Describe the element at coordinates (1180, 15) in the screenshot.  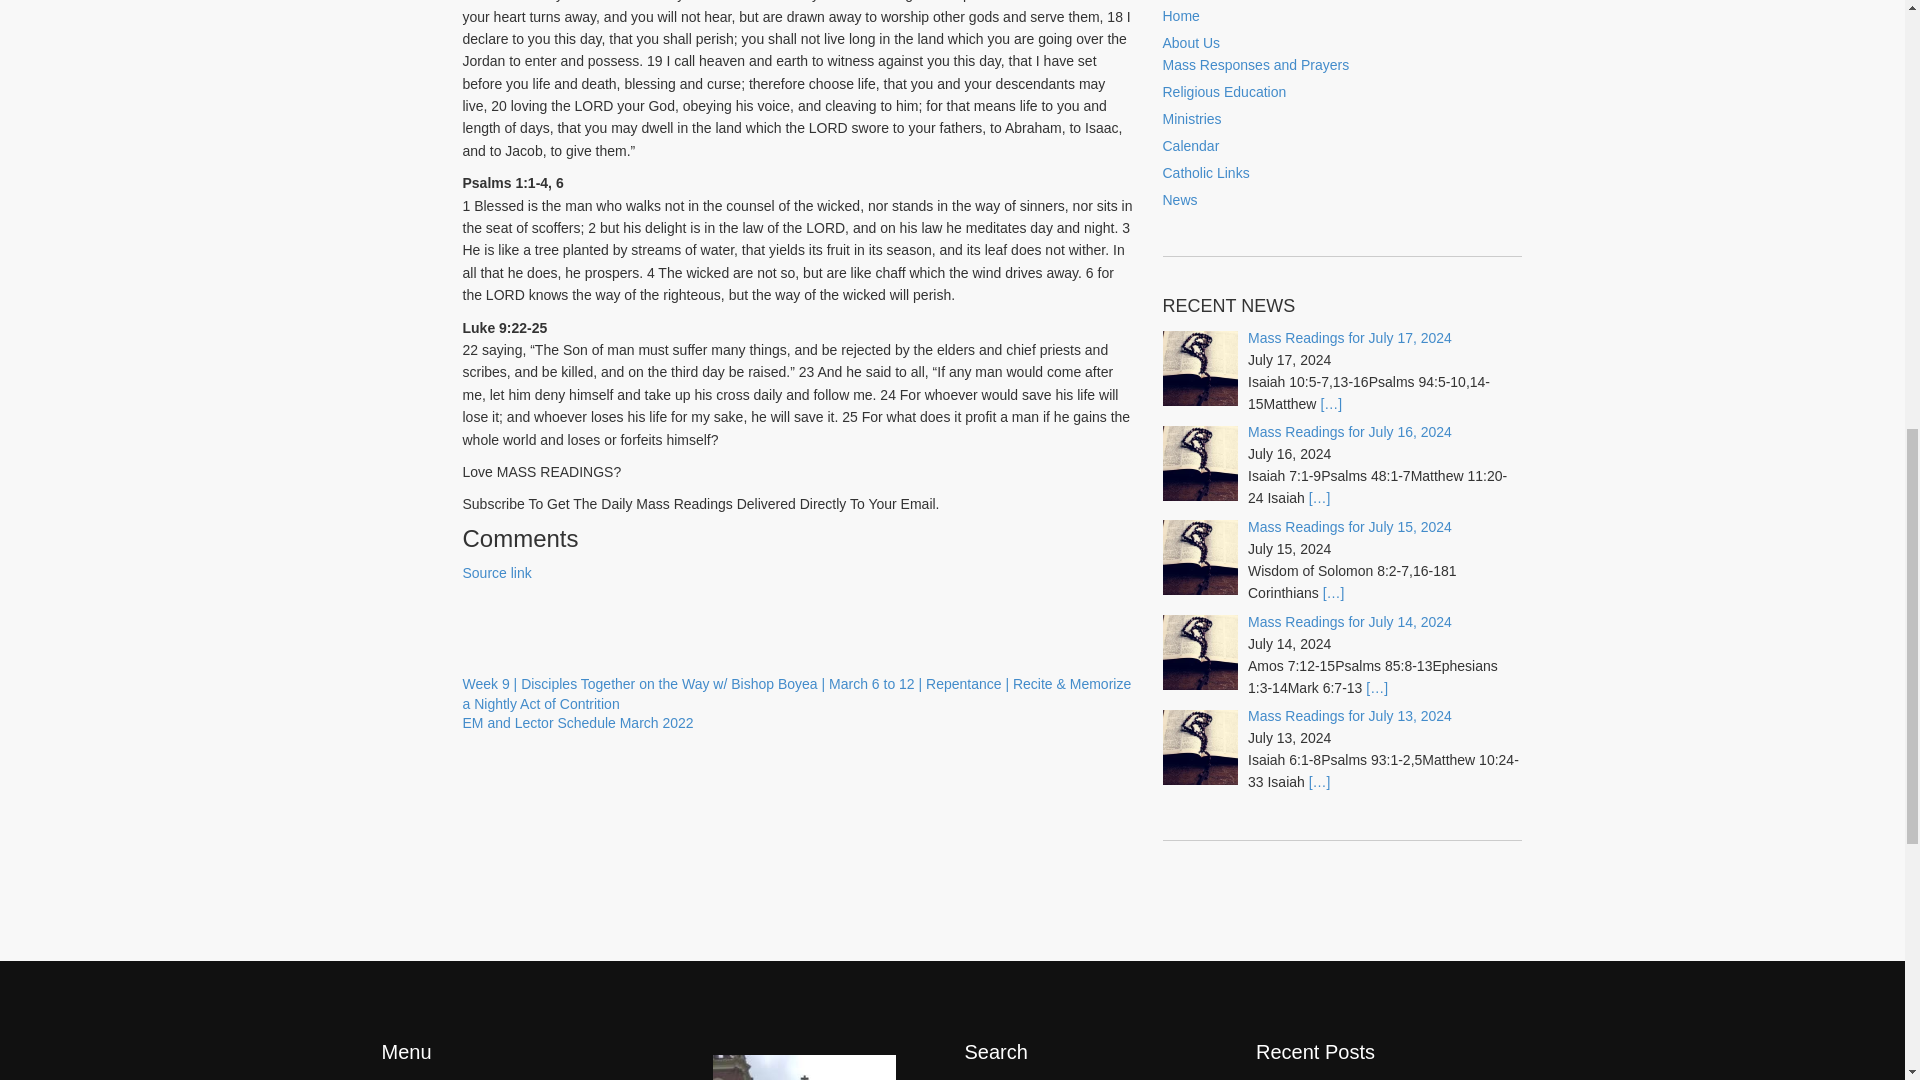
I see `Ministries` at that location.